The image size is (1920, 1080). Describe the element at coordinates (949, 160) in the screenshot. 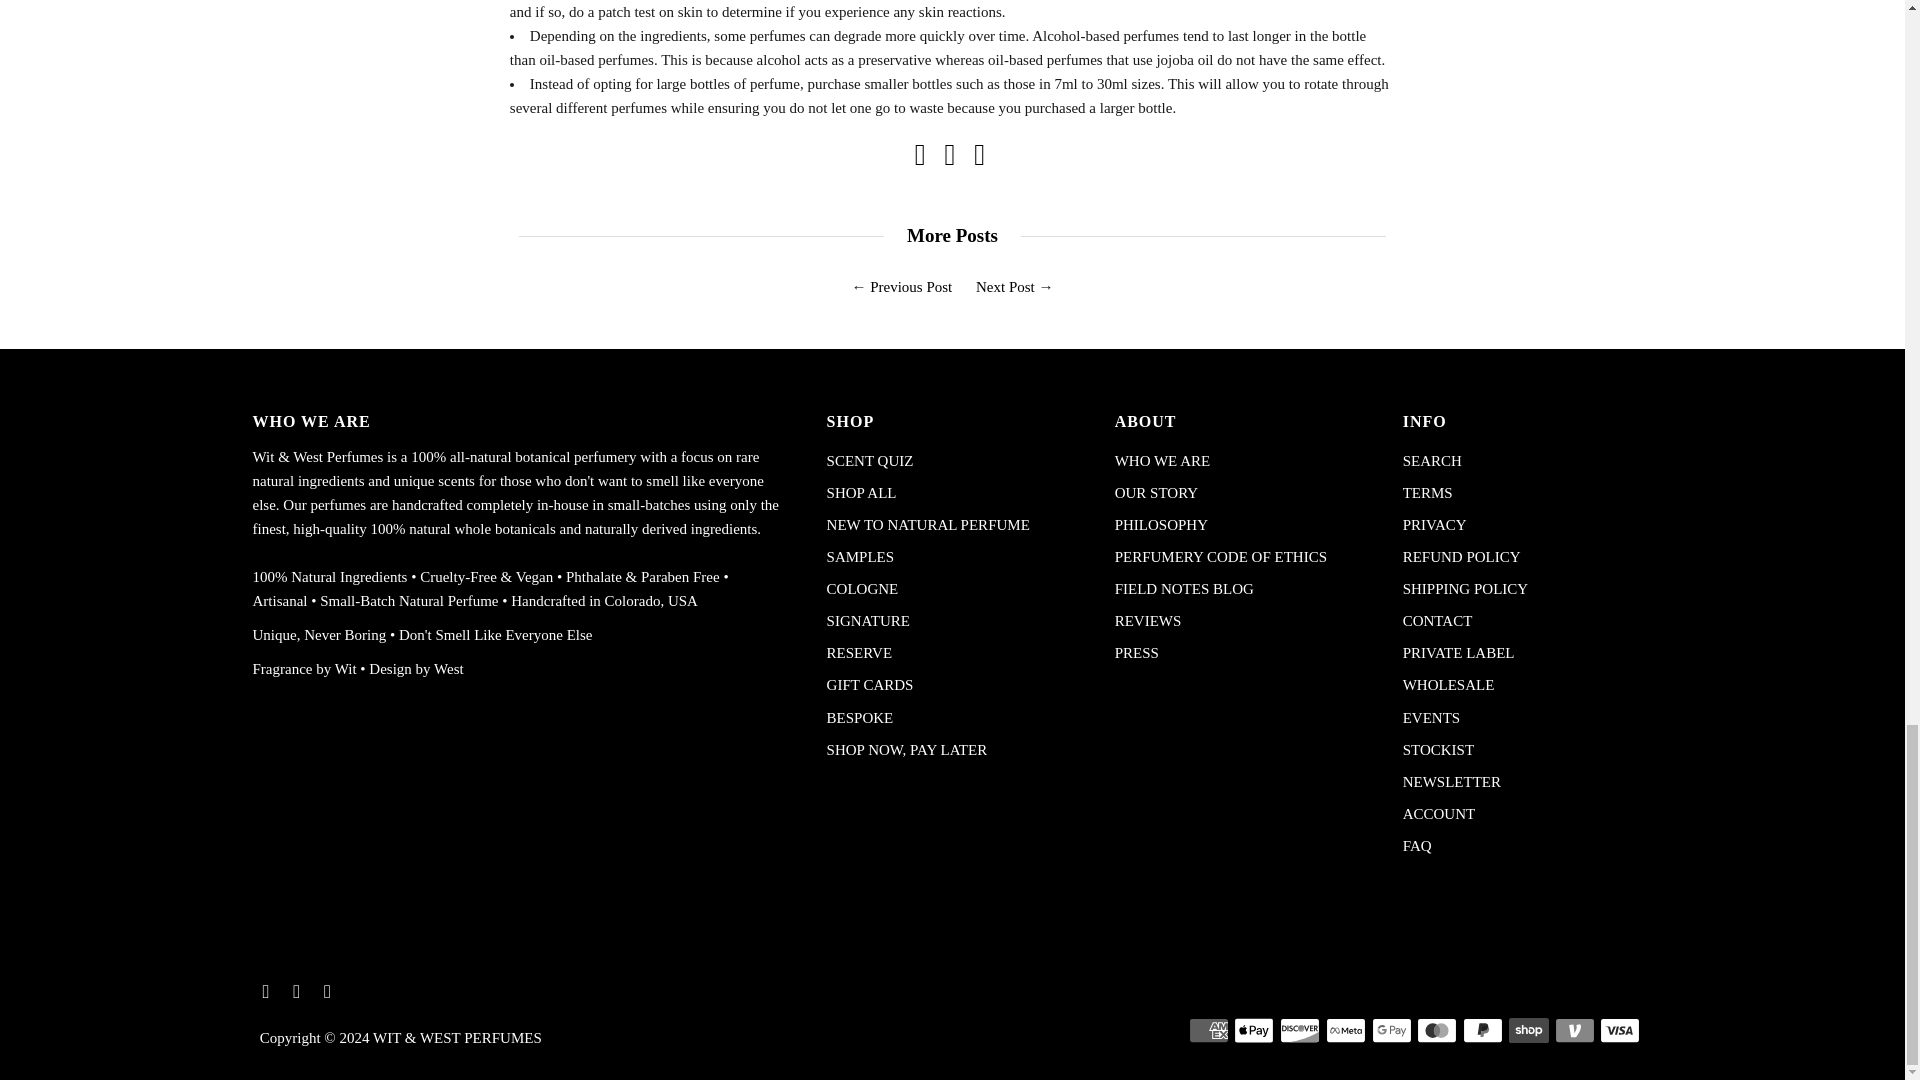

I see `Share on Twitter` at that location.